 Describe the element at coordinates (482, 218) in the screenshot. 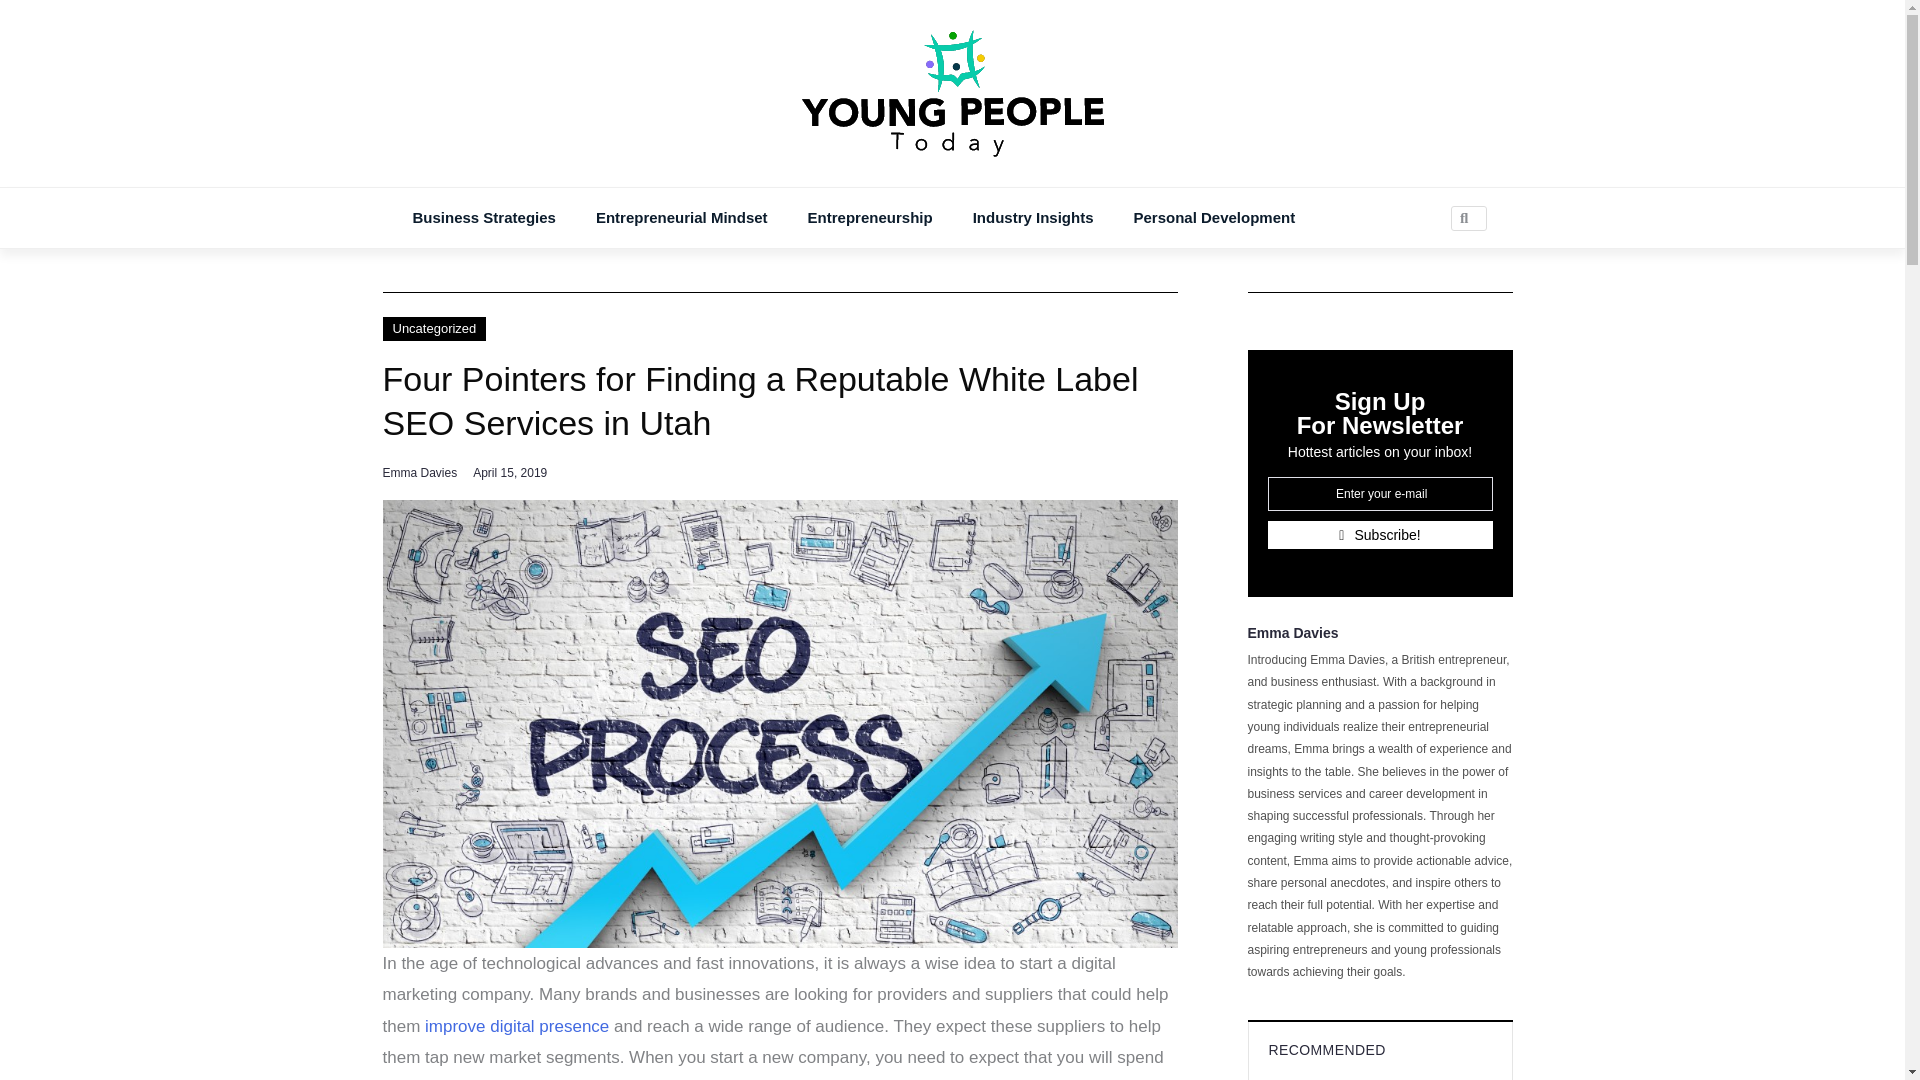

I see `Business Strategies` at that location.